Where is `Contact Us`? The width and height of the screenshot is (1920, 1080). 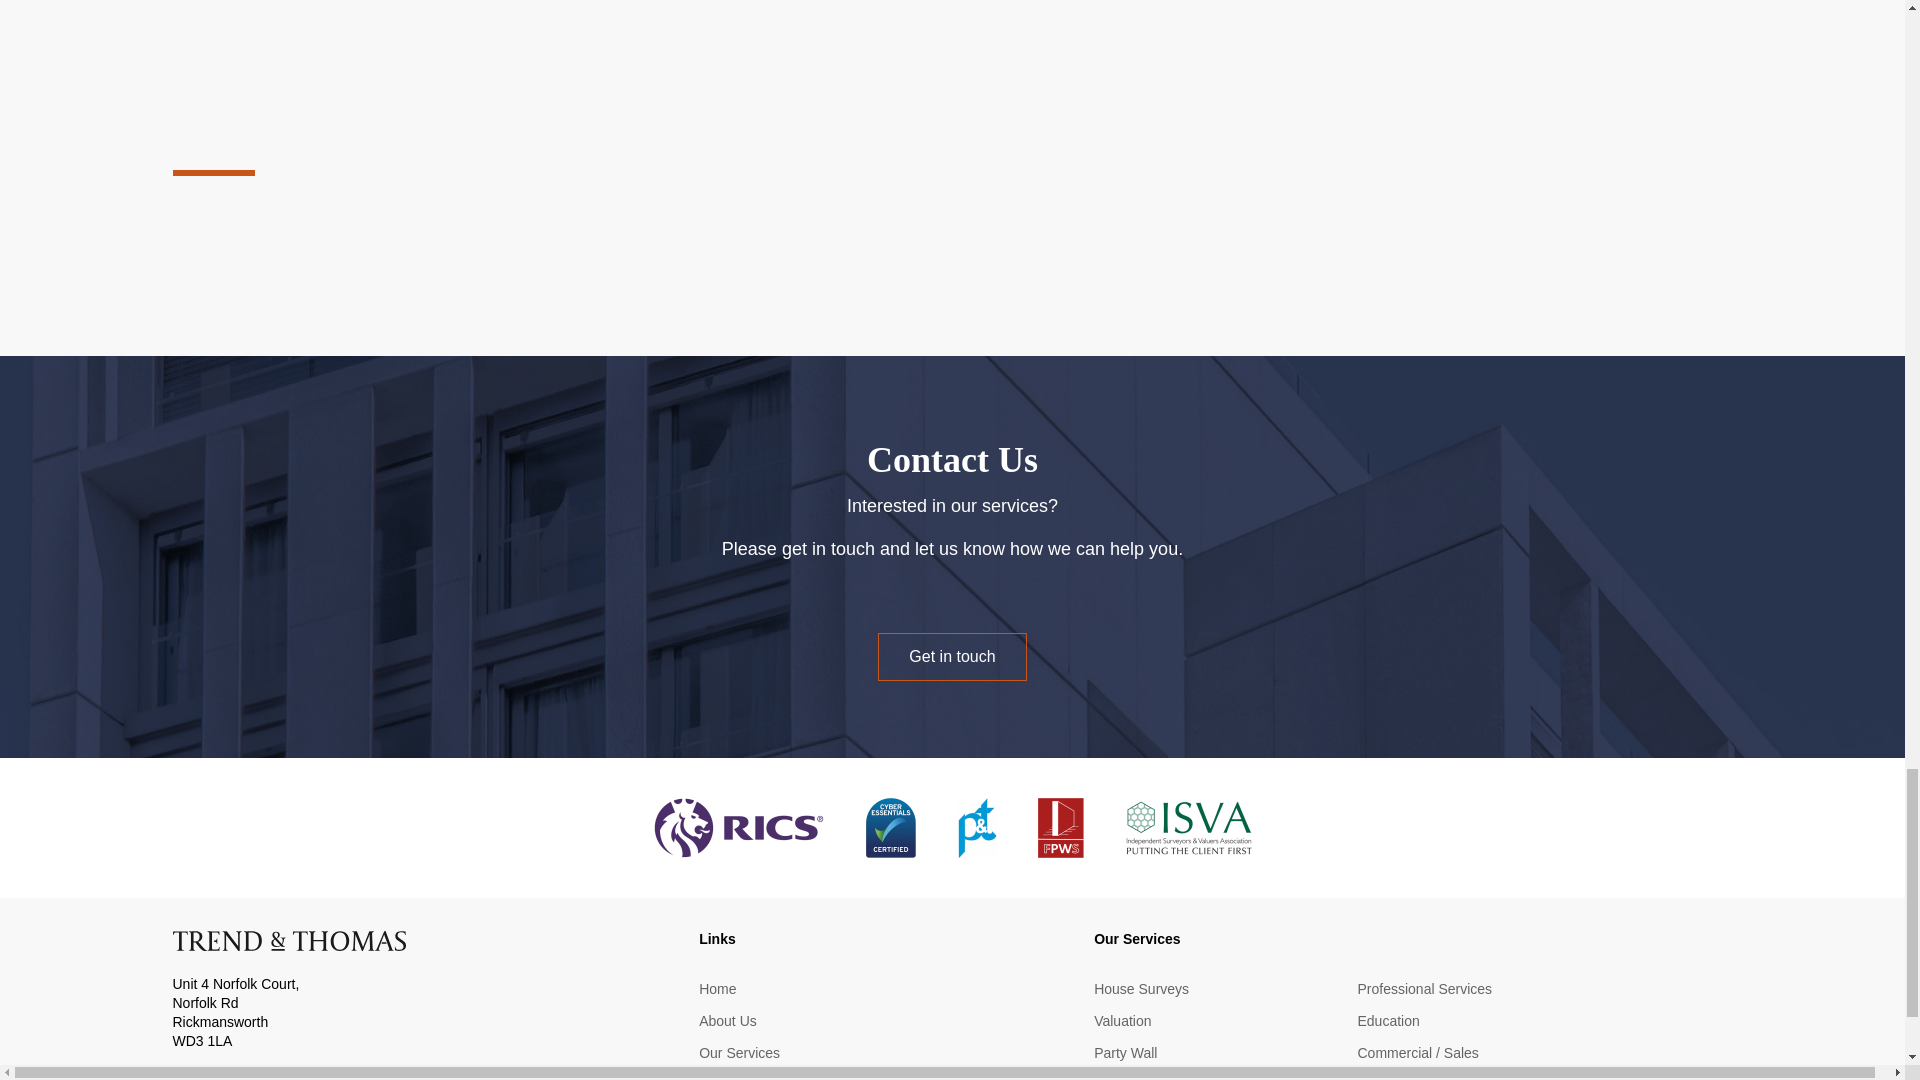
Contact Us is located at coordinates (733, 1078).